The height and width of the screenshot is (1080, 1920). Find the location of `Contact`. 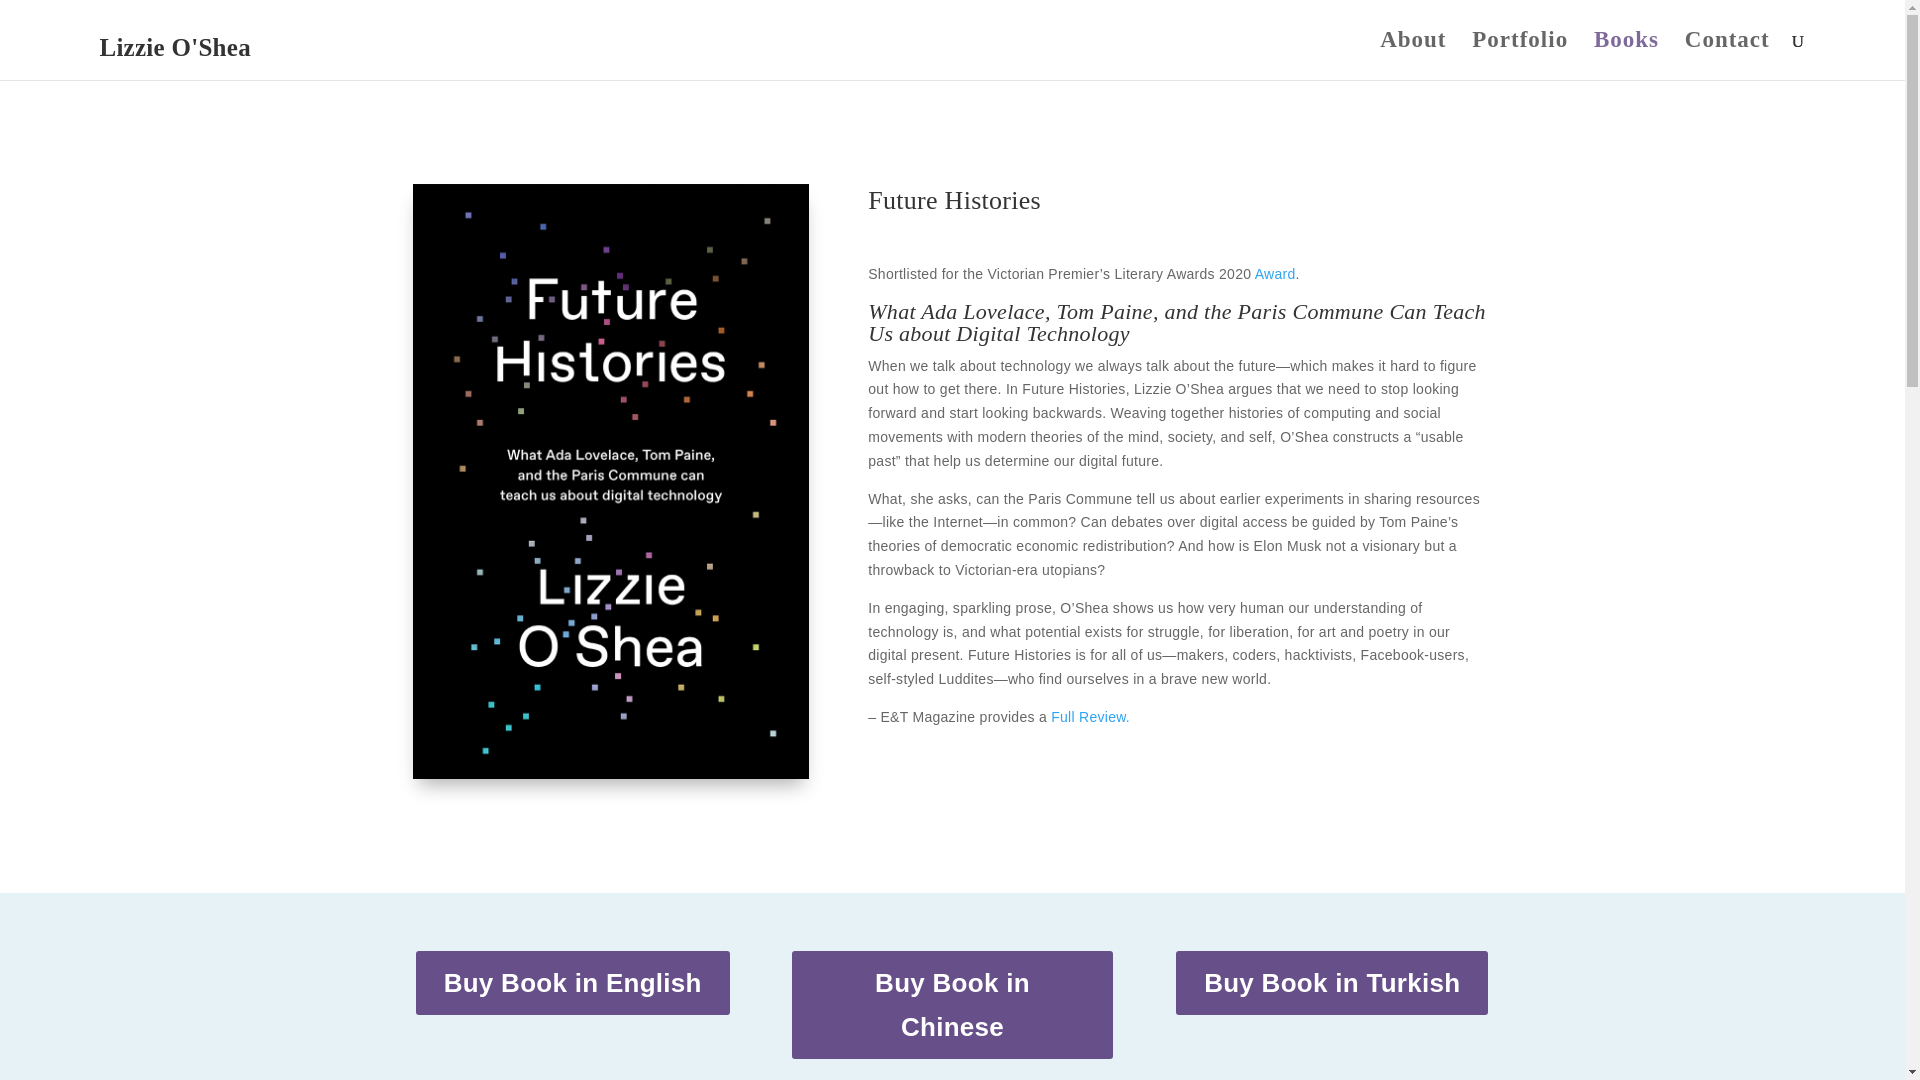

Contact is located at coordinates (1728, 56).